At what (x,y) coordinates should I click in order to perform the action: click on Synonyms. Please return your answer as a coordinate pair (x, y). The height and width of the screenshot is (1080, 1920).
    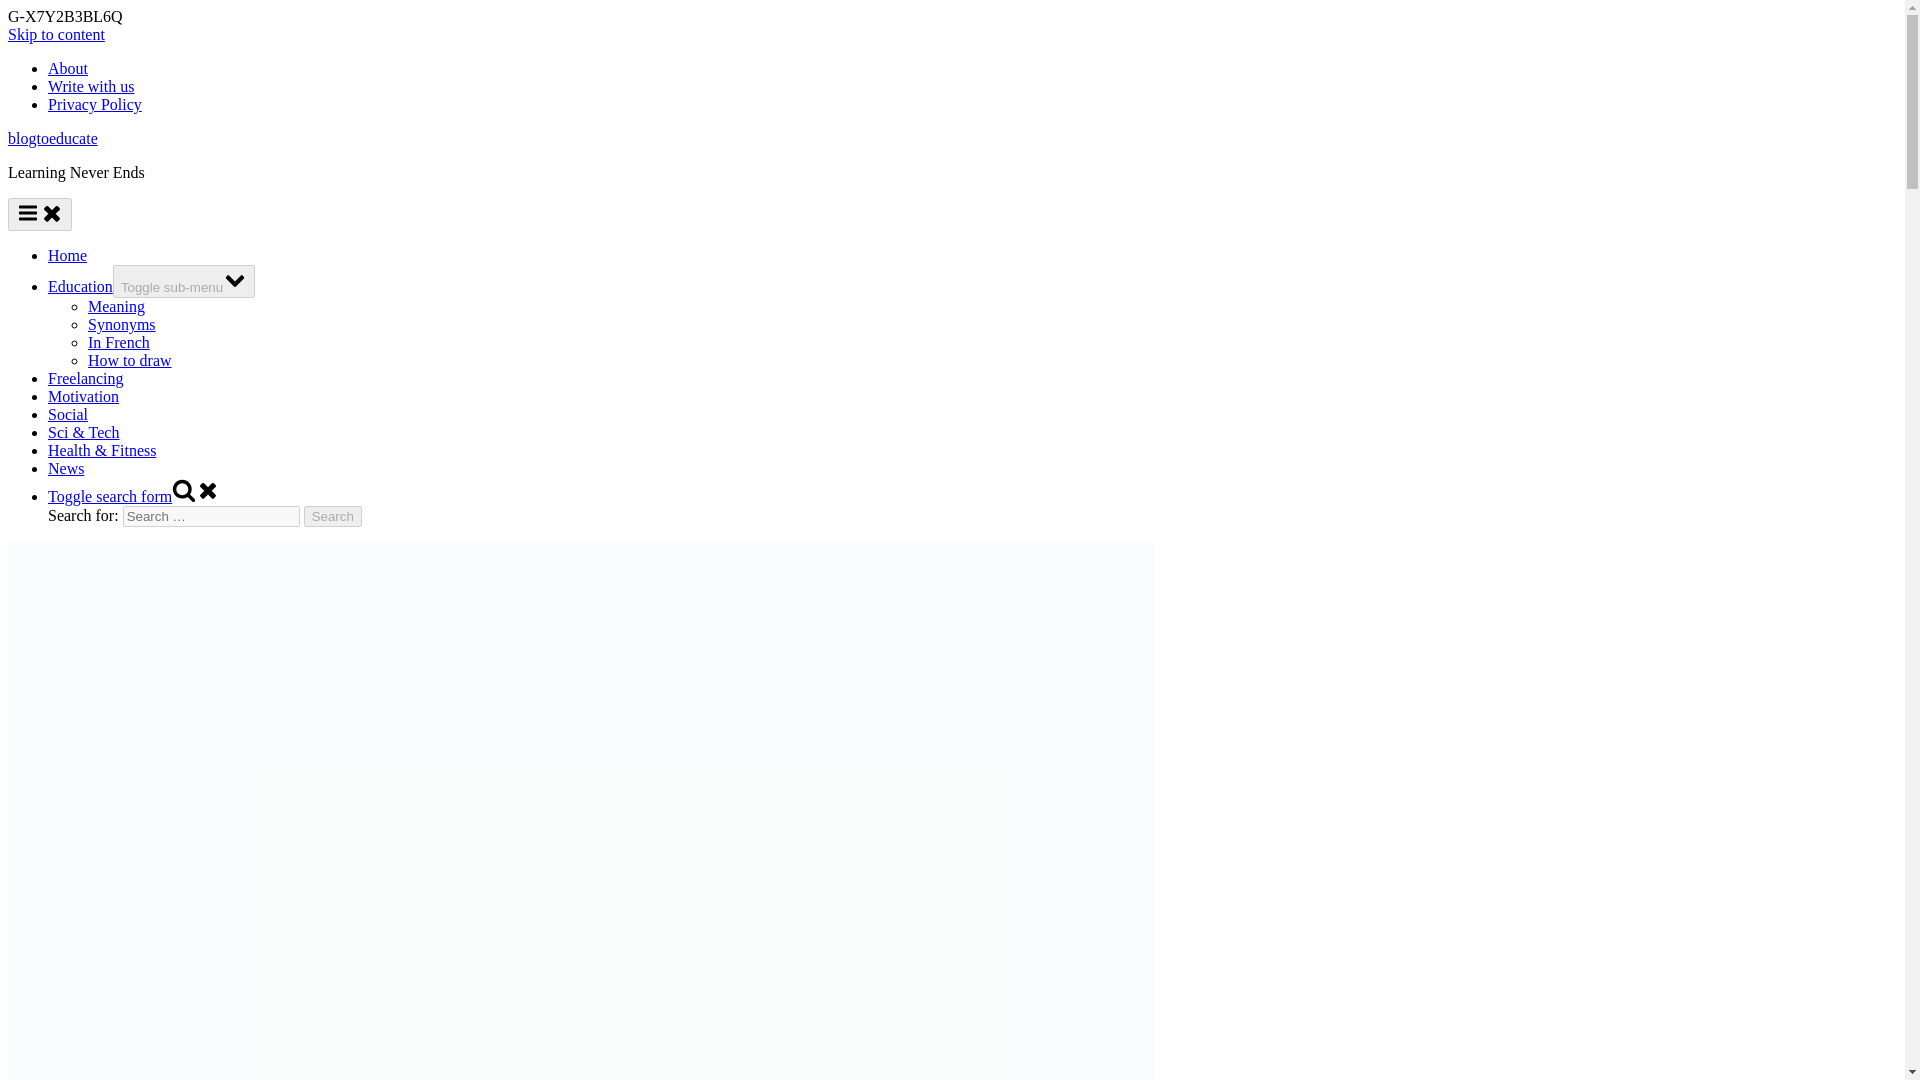
    Looking at the image, I should click on (122, 324).